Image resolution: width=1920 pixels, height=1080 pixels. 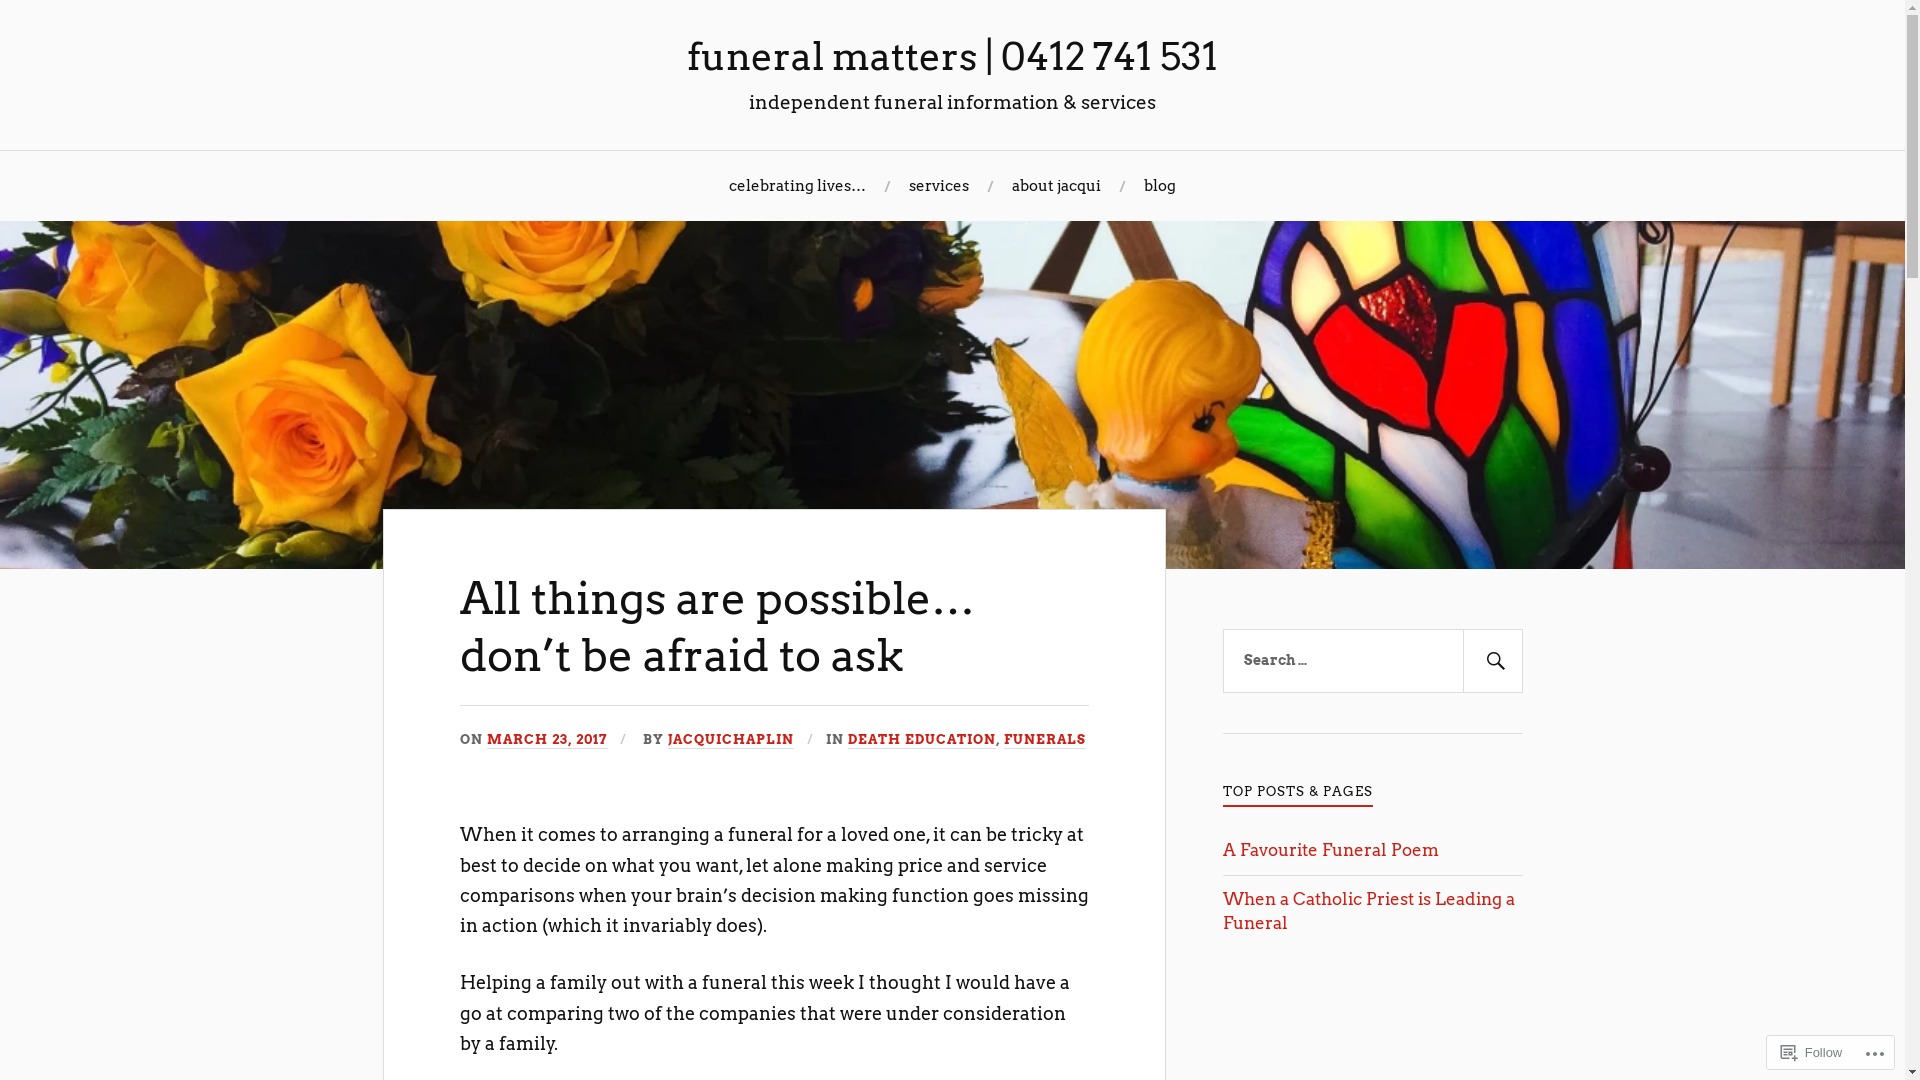 What do you see at coordinates (548, 740) in the screenshot?
I see `MARCH 23, 2017` at bounding box center [548, 740].